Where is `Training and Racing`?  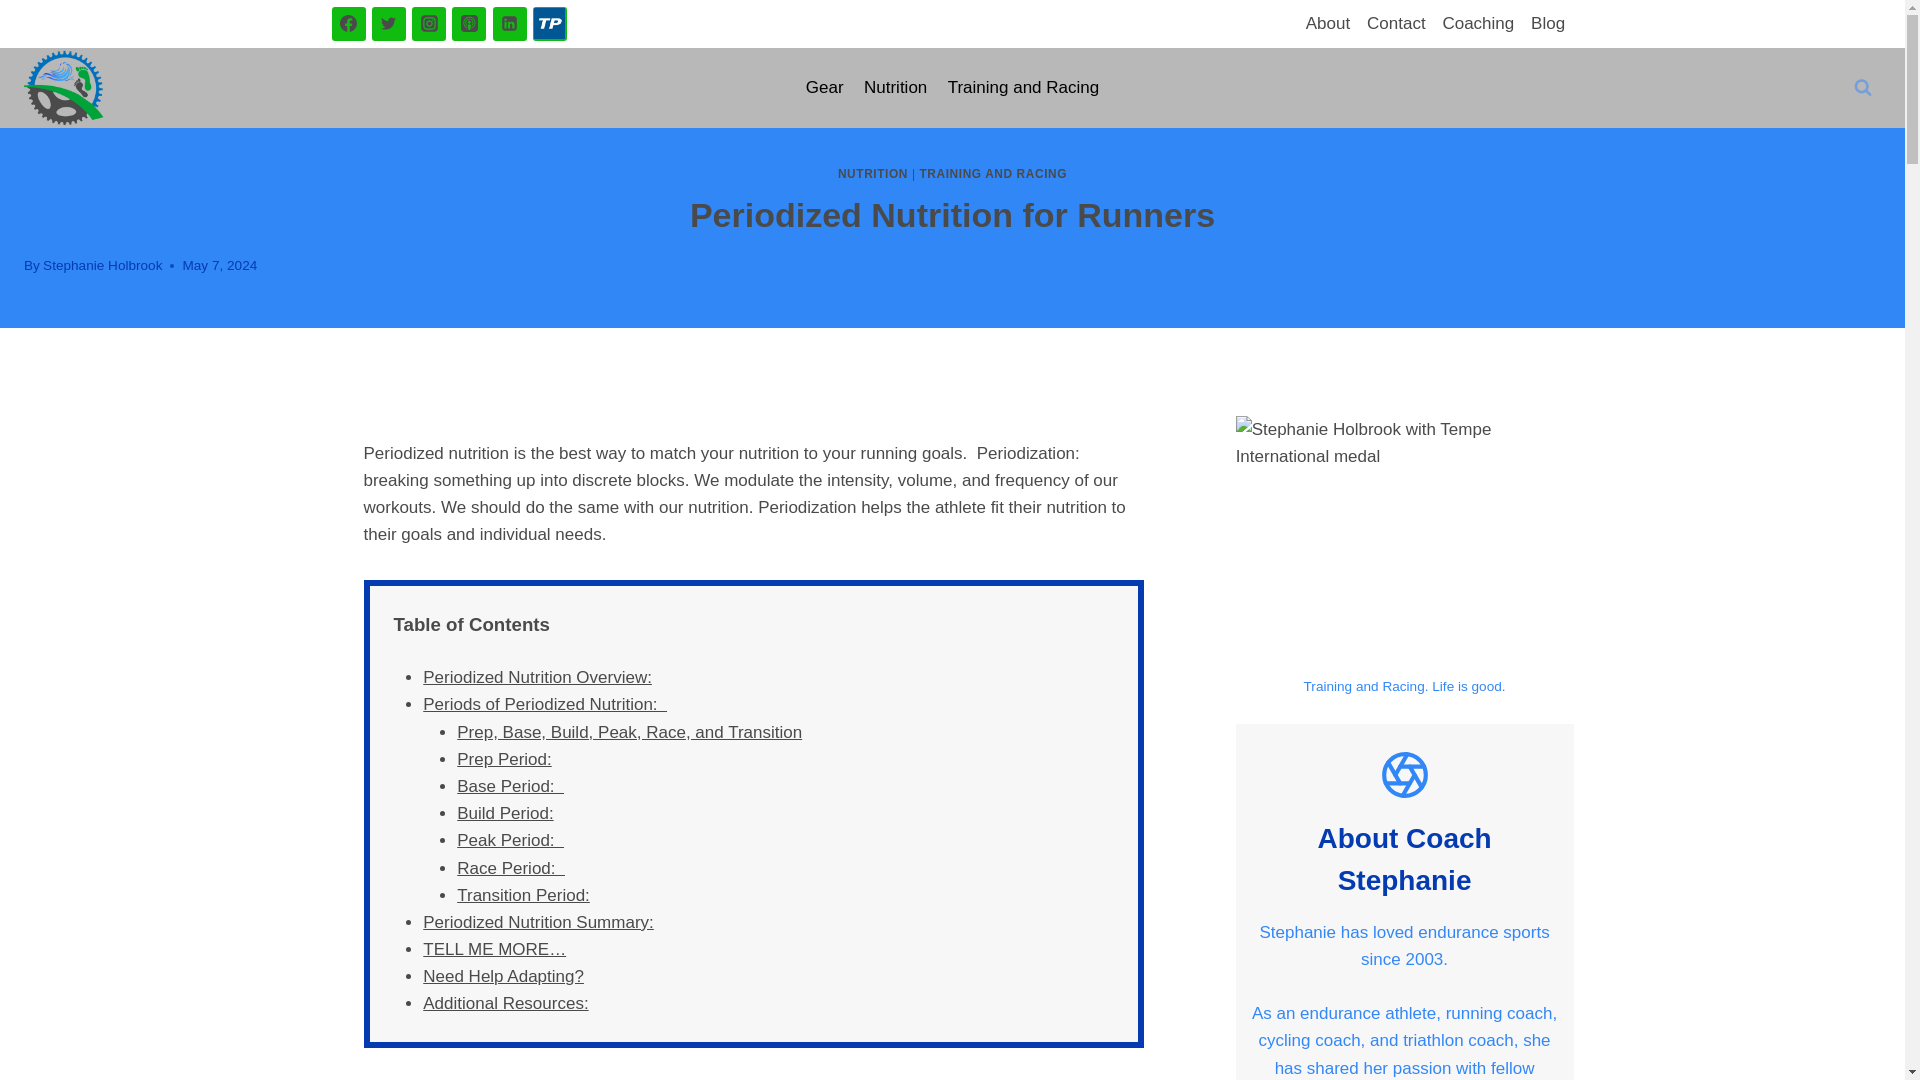
Training and Racing is located at coordinates (1022, 88).